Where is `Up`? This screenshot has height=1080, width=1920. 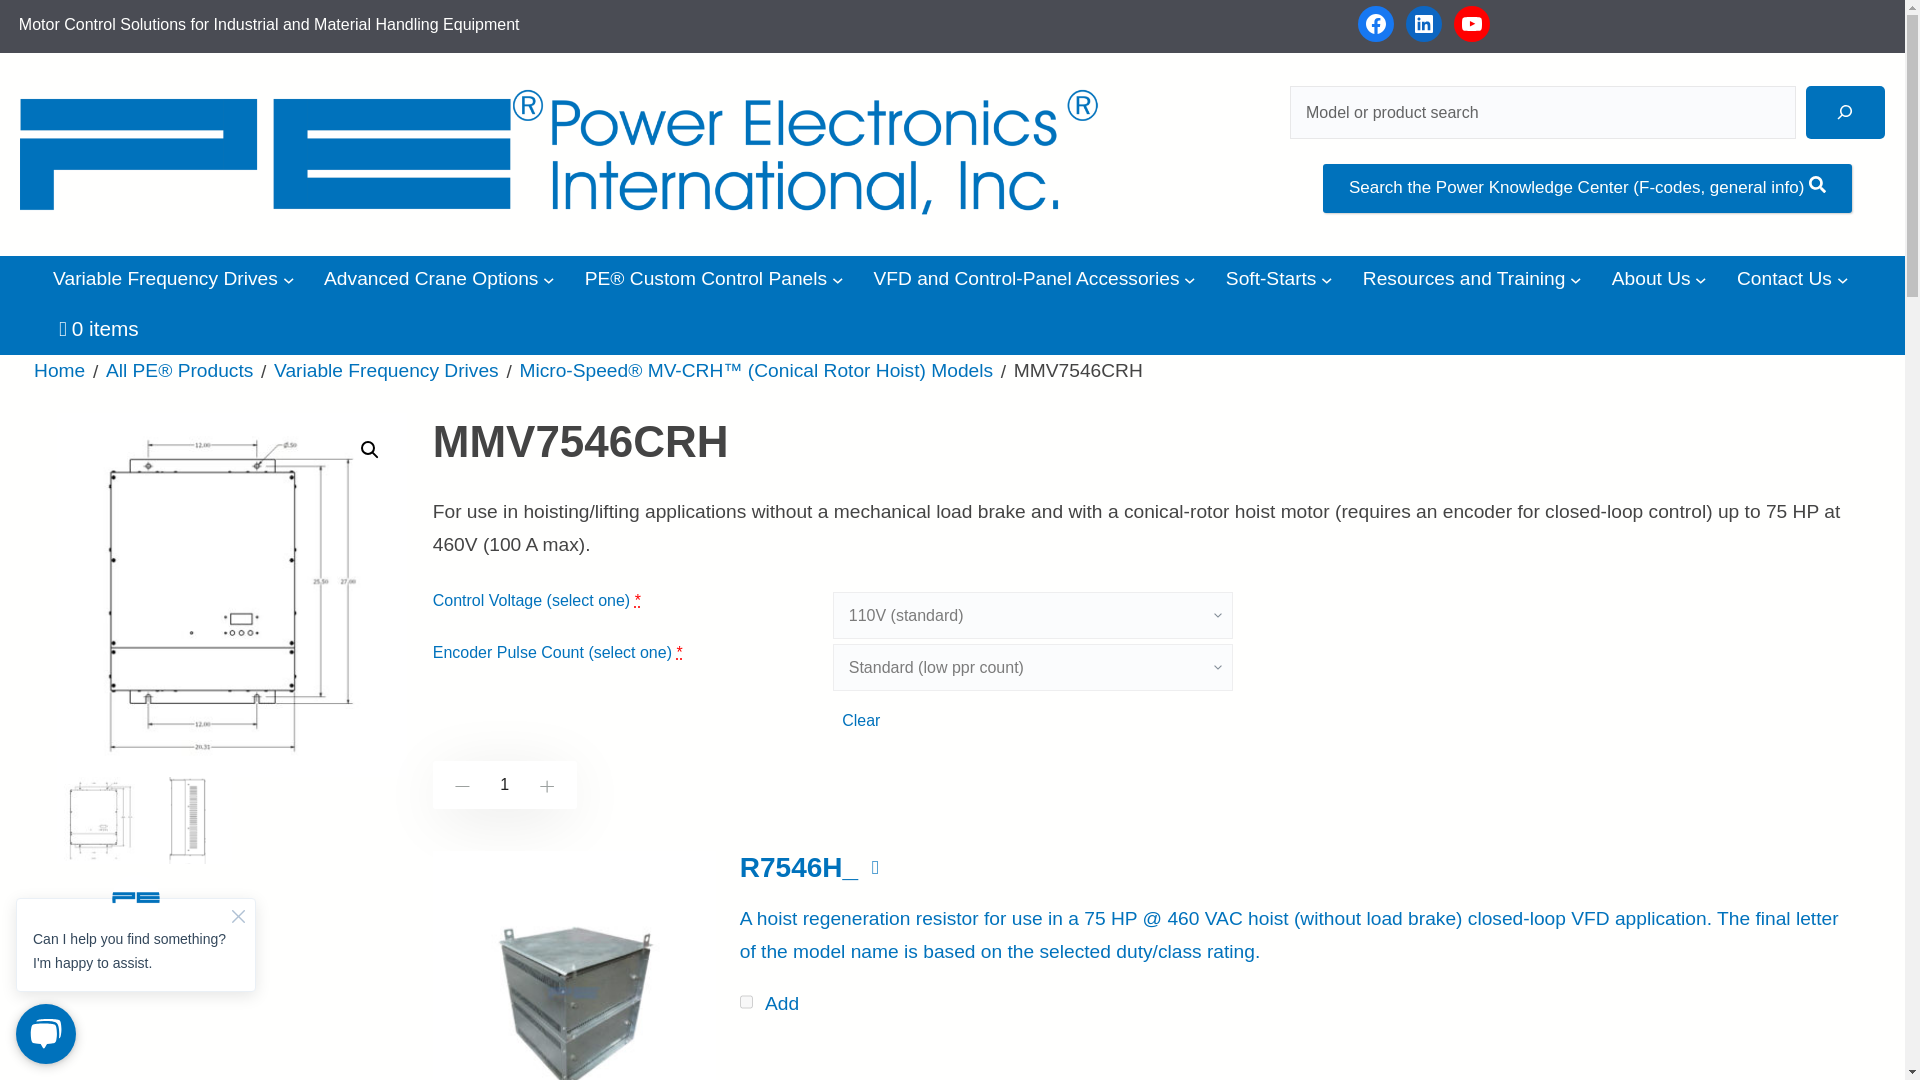
Up is located at coordinates (548, 786).